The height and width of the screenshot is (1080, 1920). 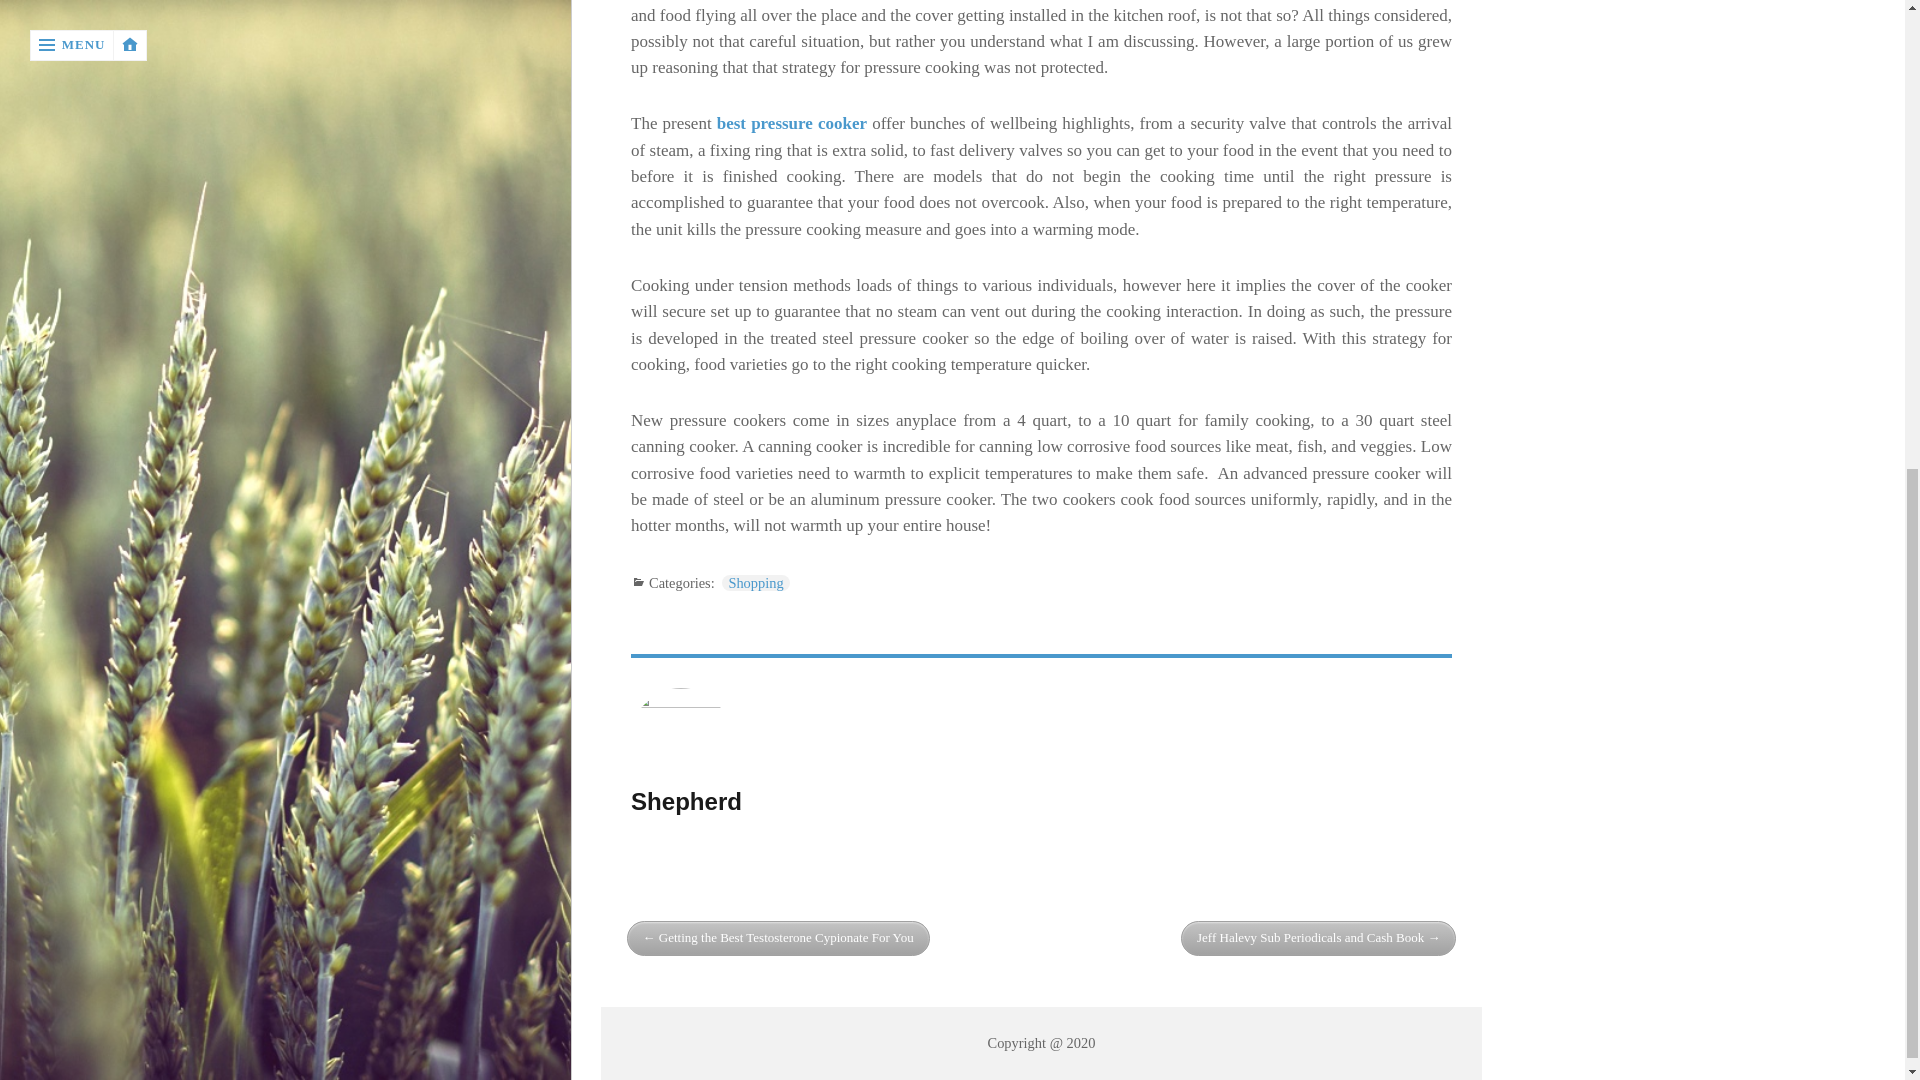 I want to click on Getting the Best Testosterone Cypionate For You, so click(x=778, y=938).